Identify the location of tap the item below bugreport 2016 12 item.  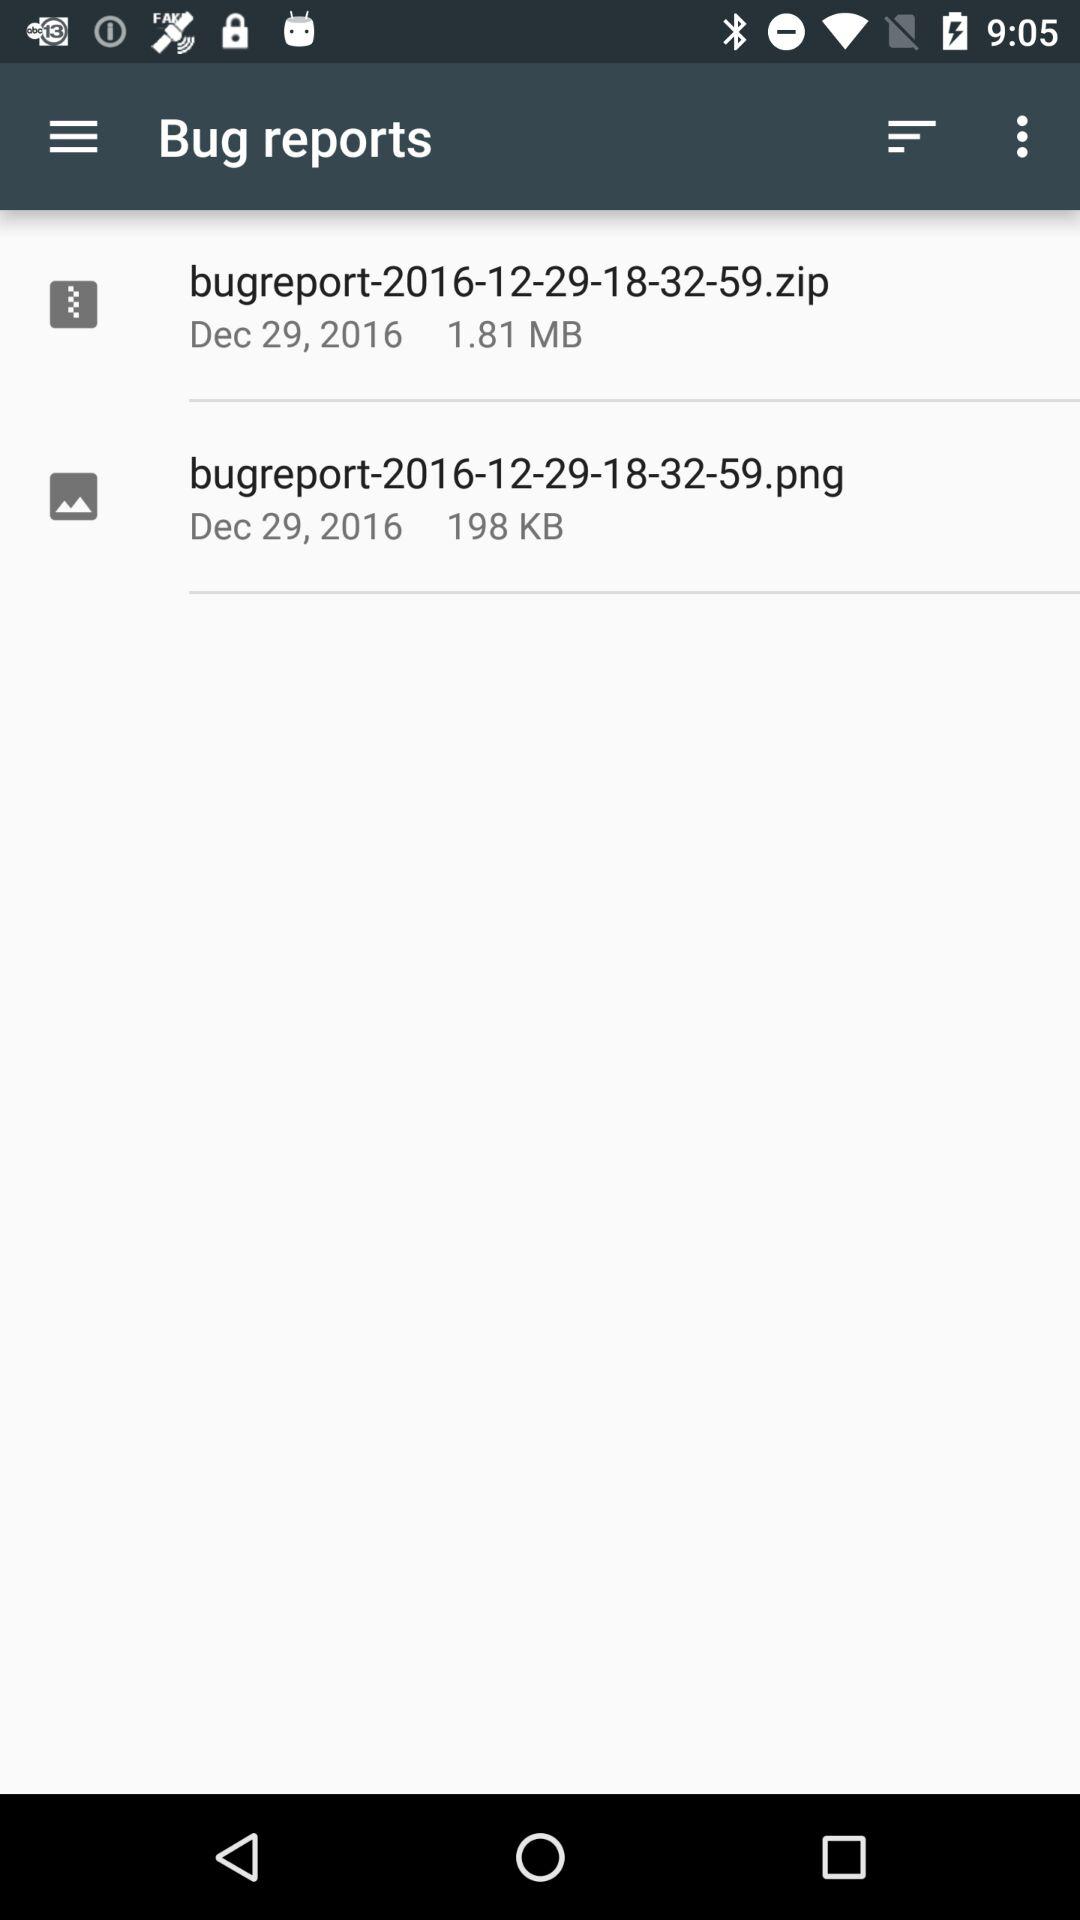
(564, 332).